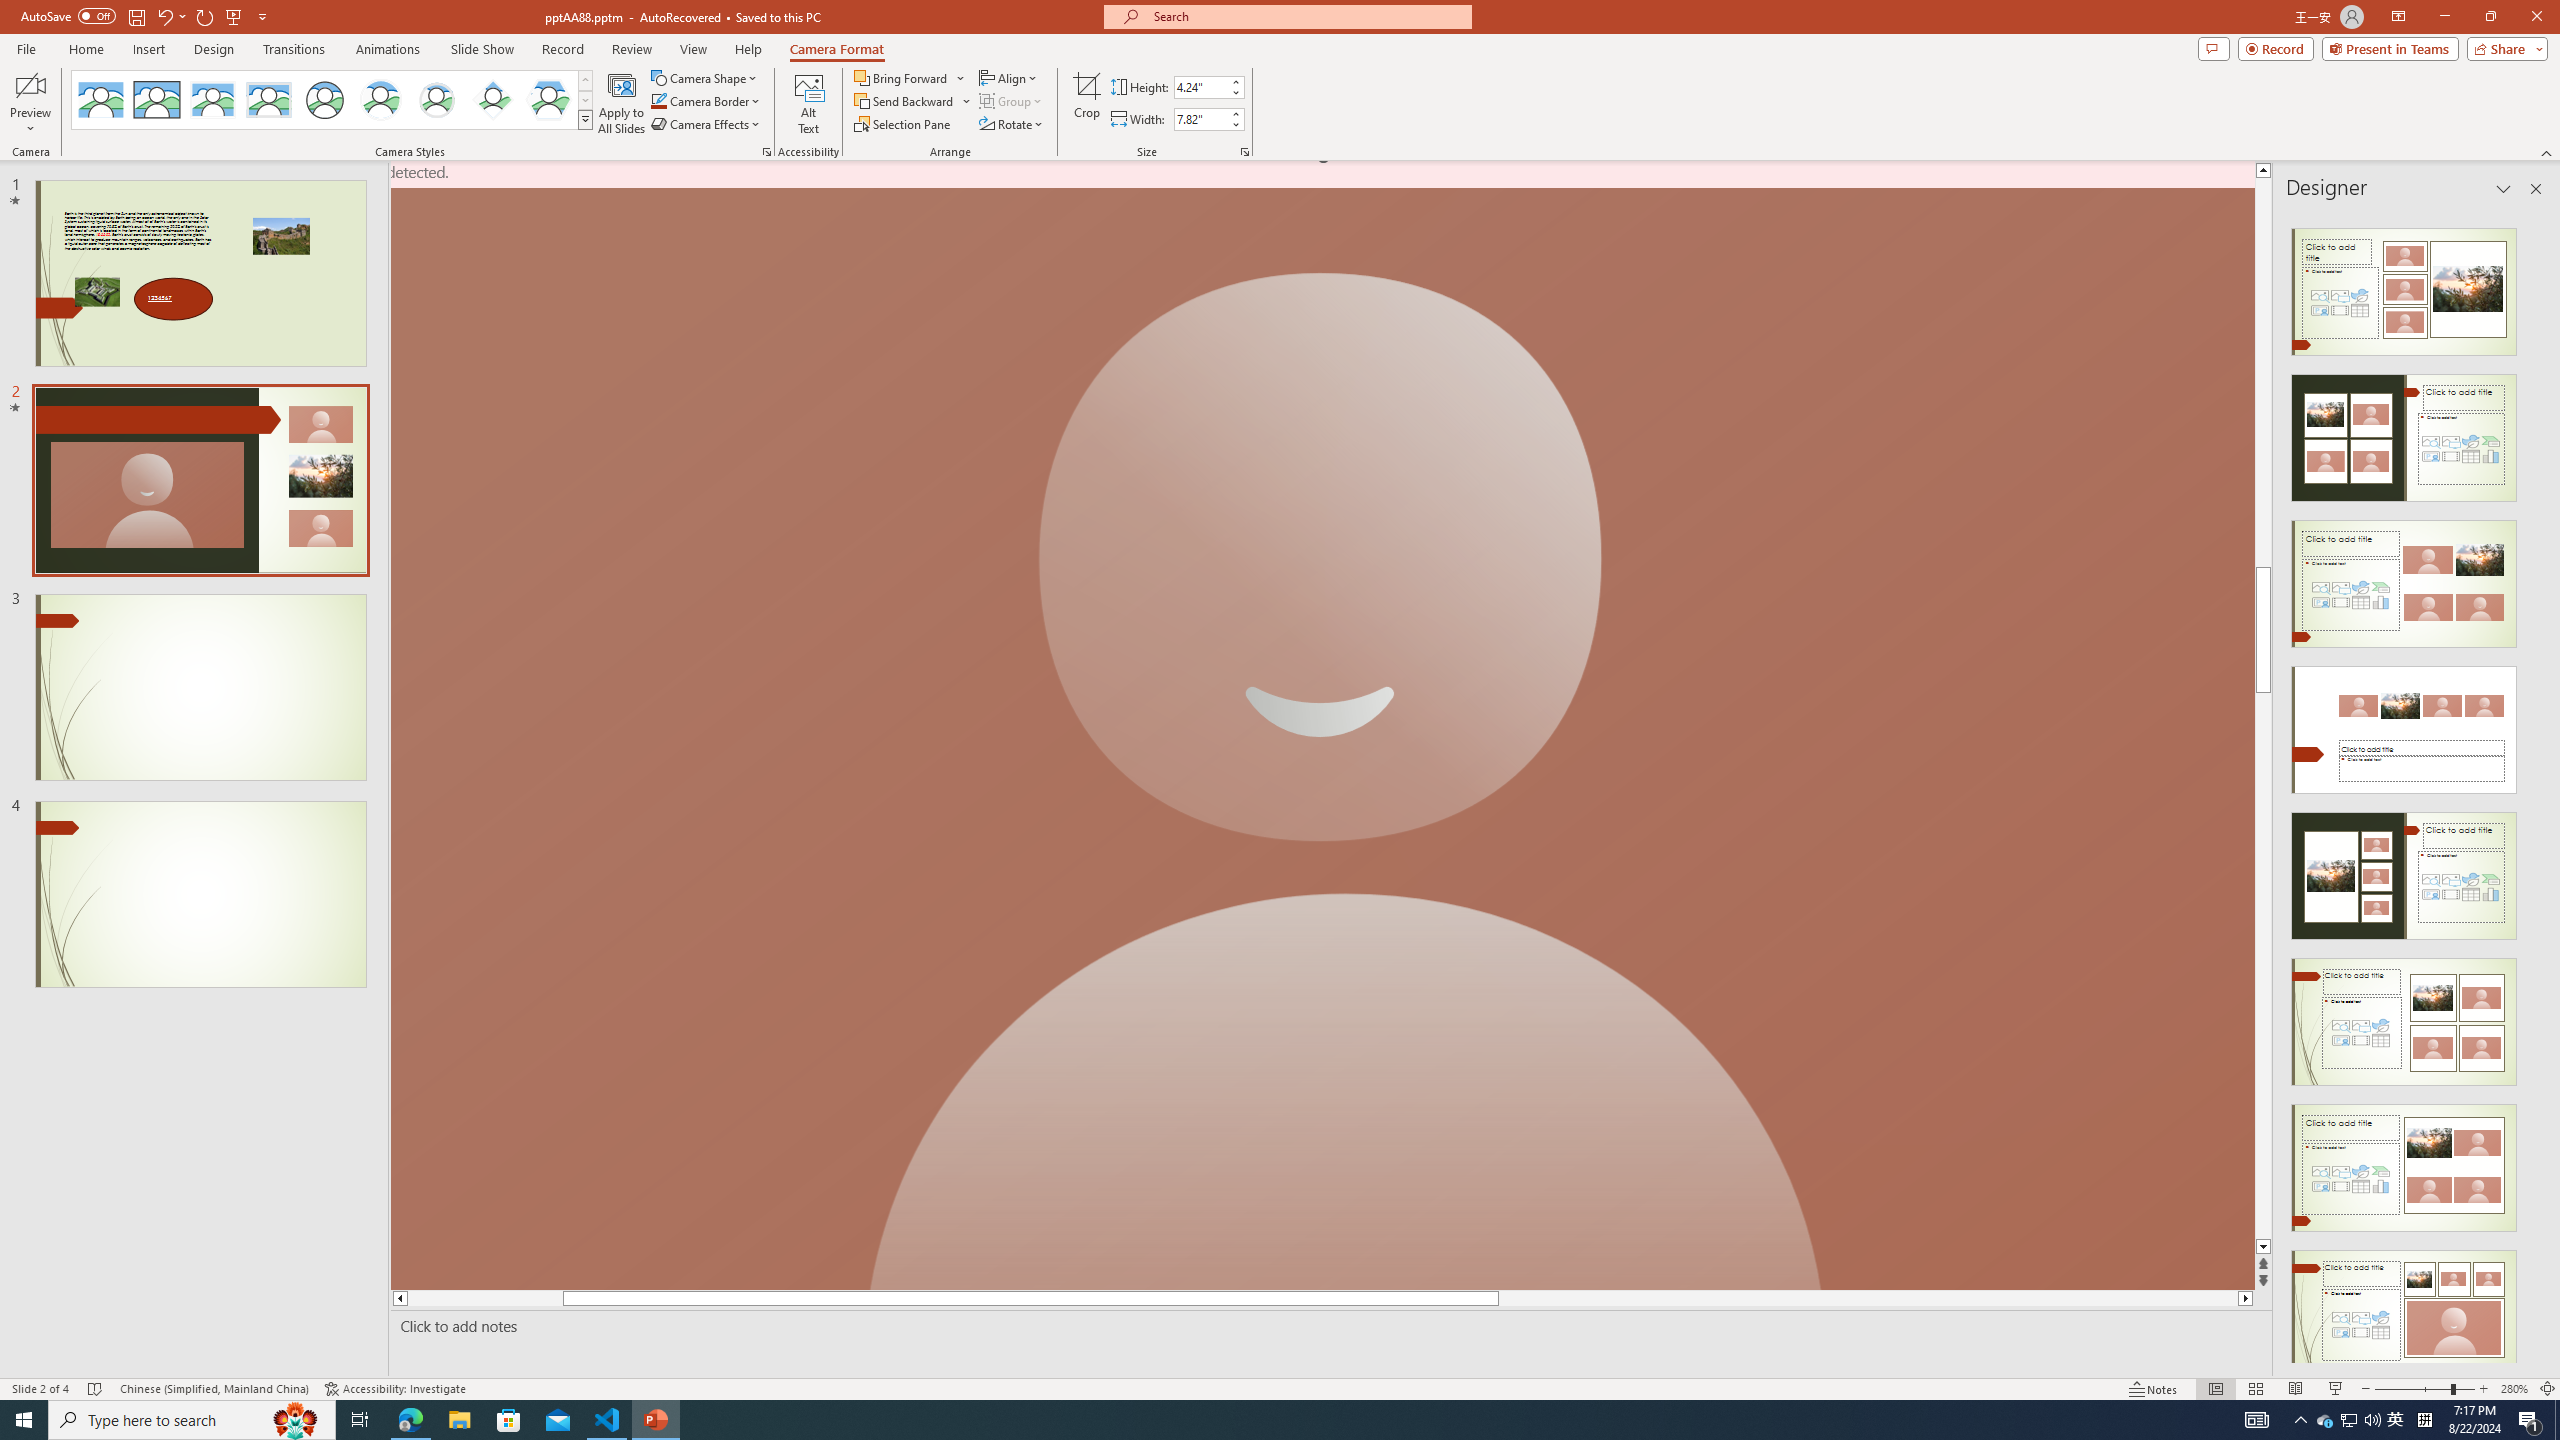 The image size is (2560, 1440). I want to click on AutomationID: CameoStylesGallery, so click(332, 100).